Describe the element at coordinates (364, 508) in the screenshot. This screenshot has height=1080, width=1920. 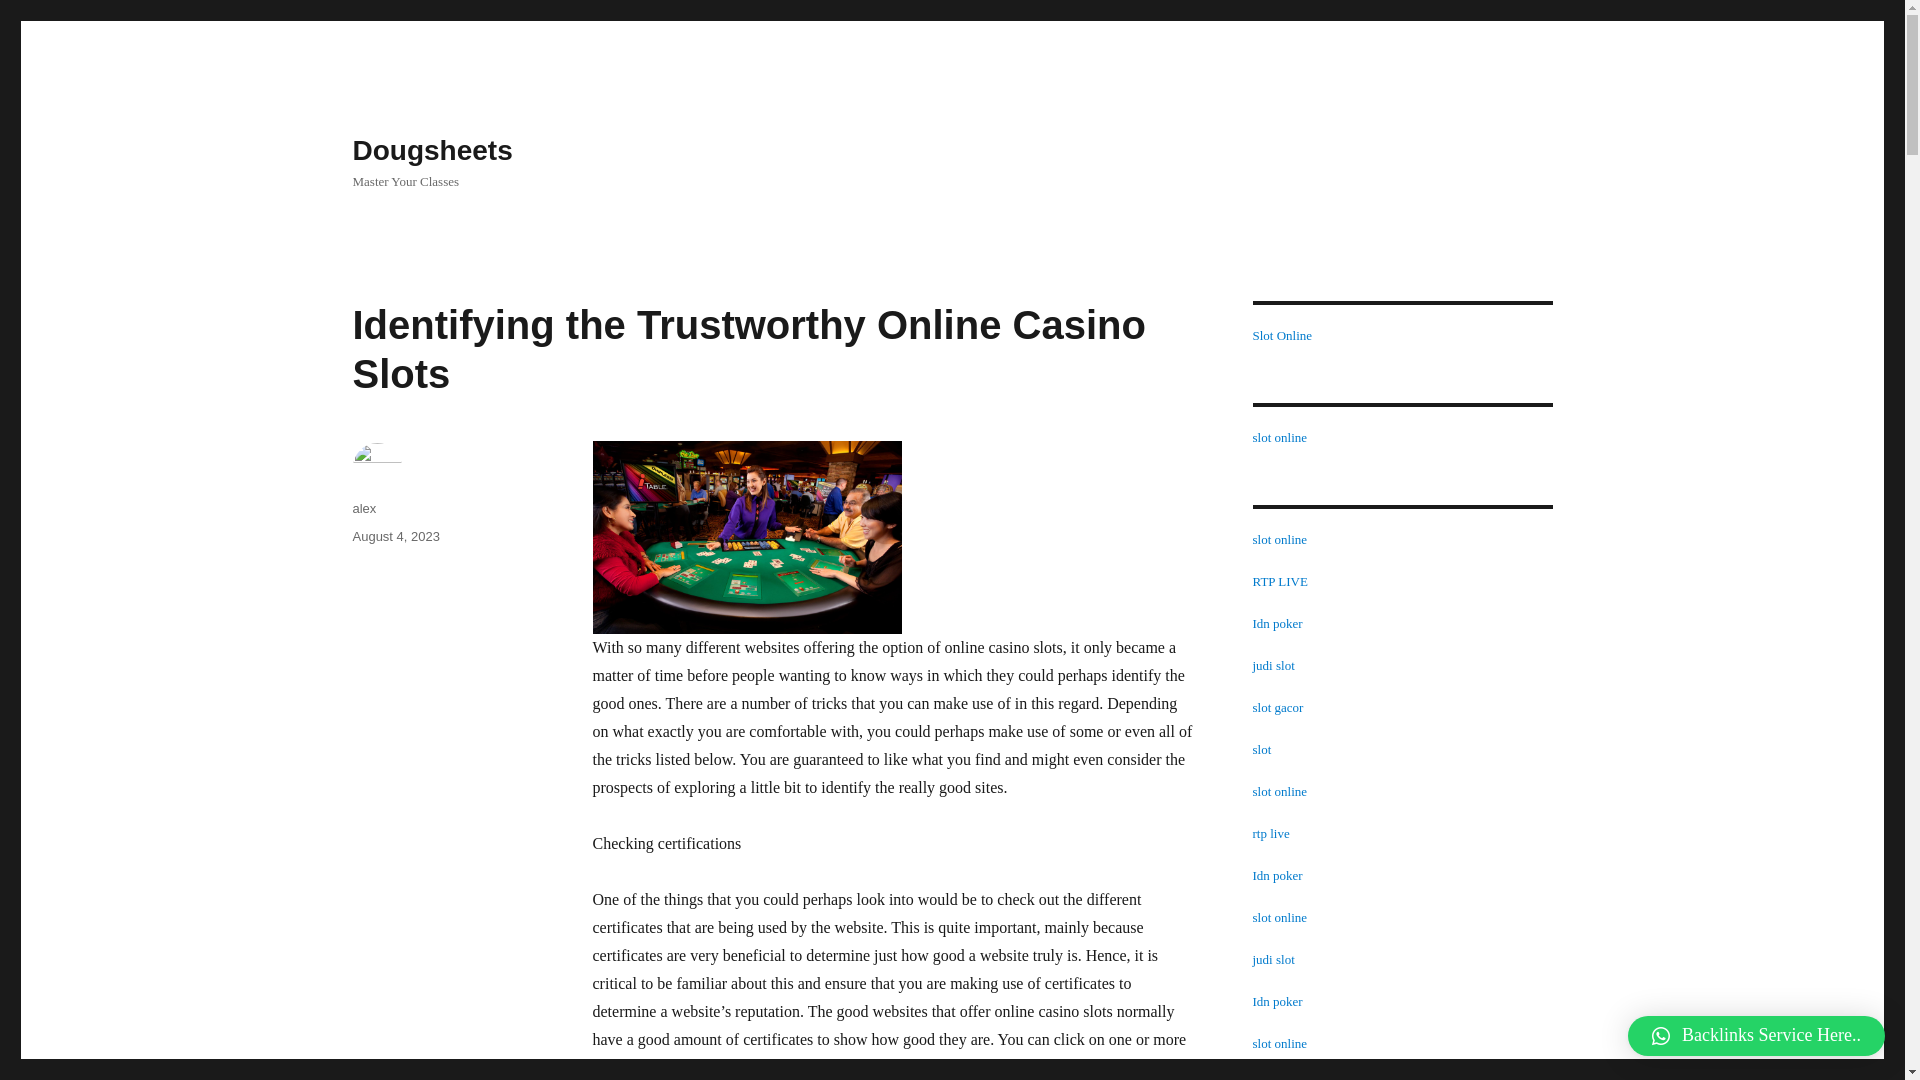
I see `alex` at that location.